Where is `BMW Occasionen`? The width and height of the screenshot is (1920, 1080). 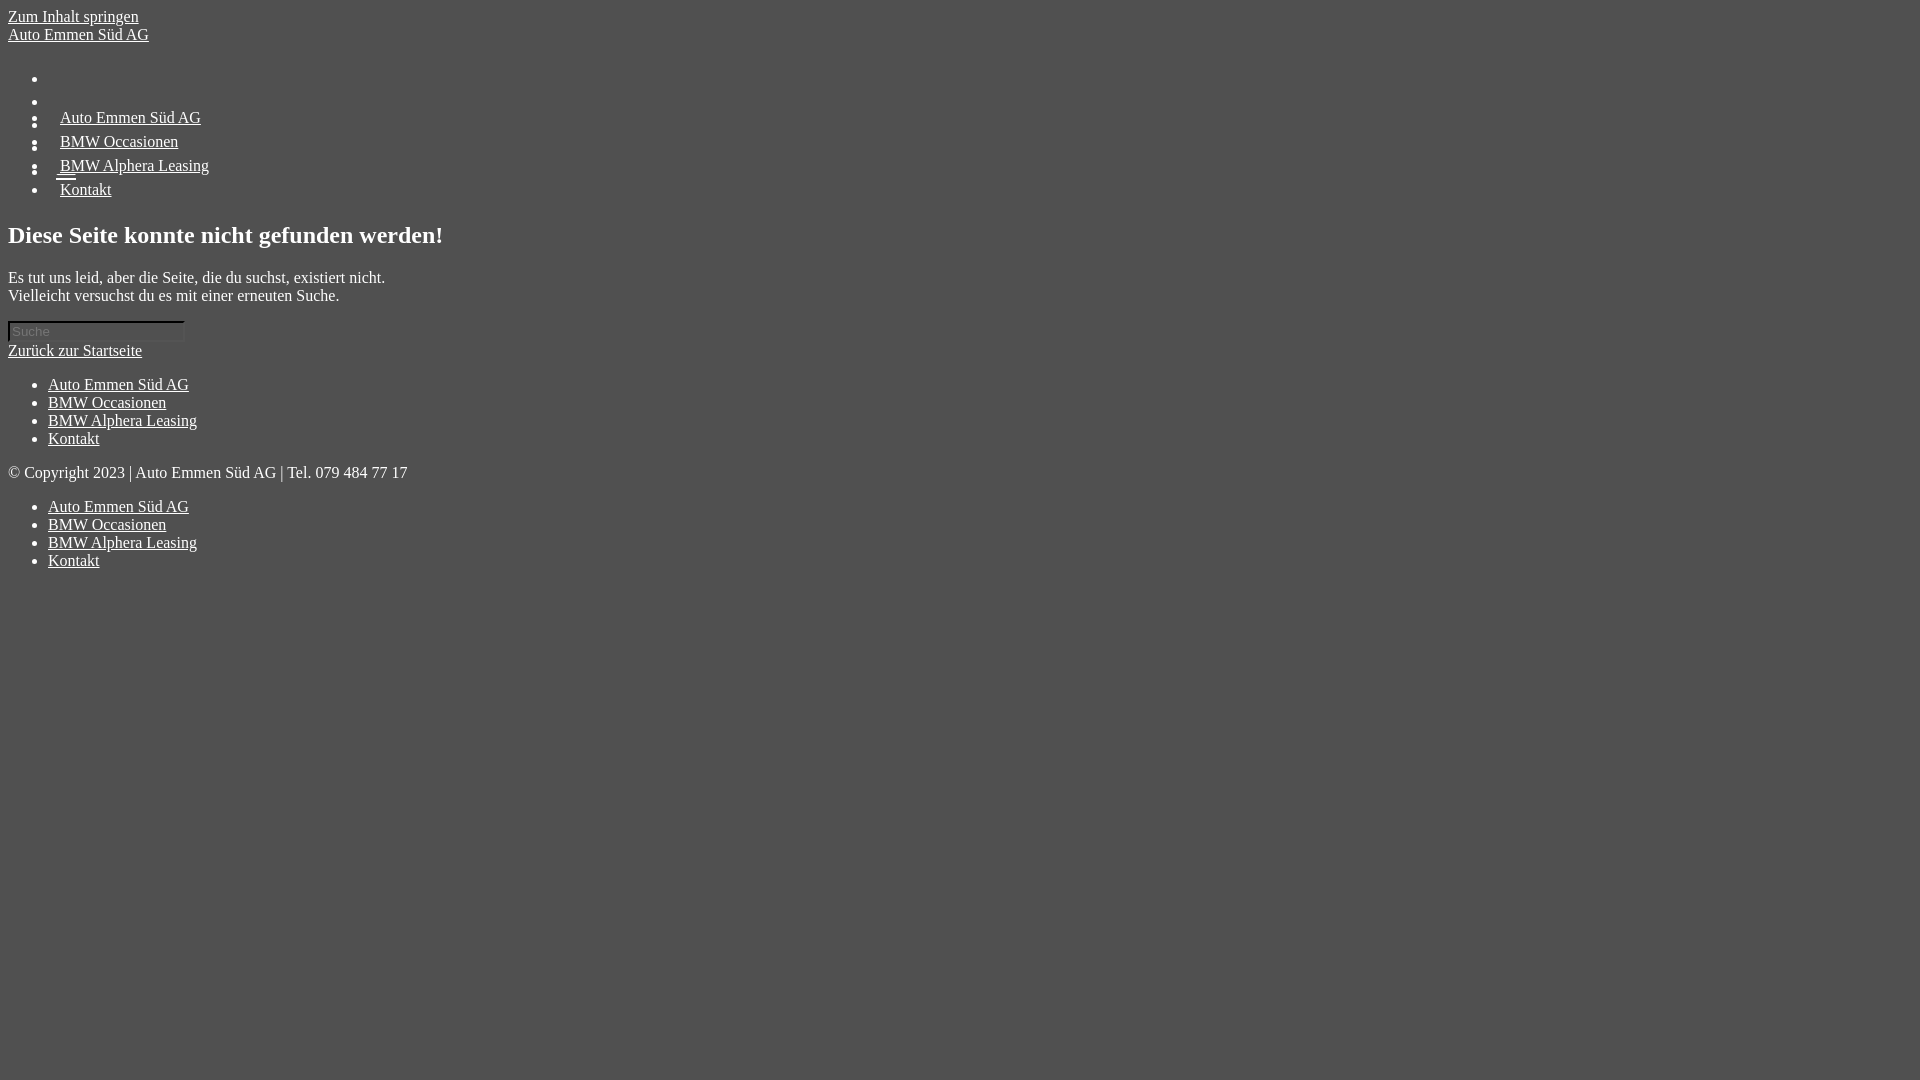 BMW Occasionen is located at coordinates (107, 524).